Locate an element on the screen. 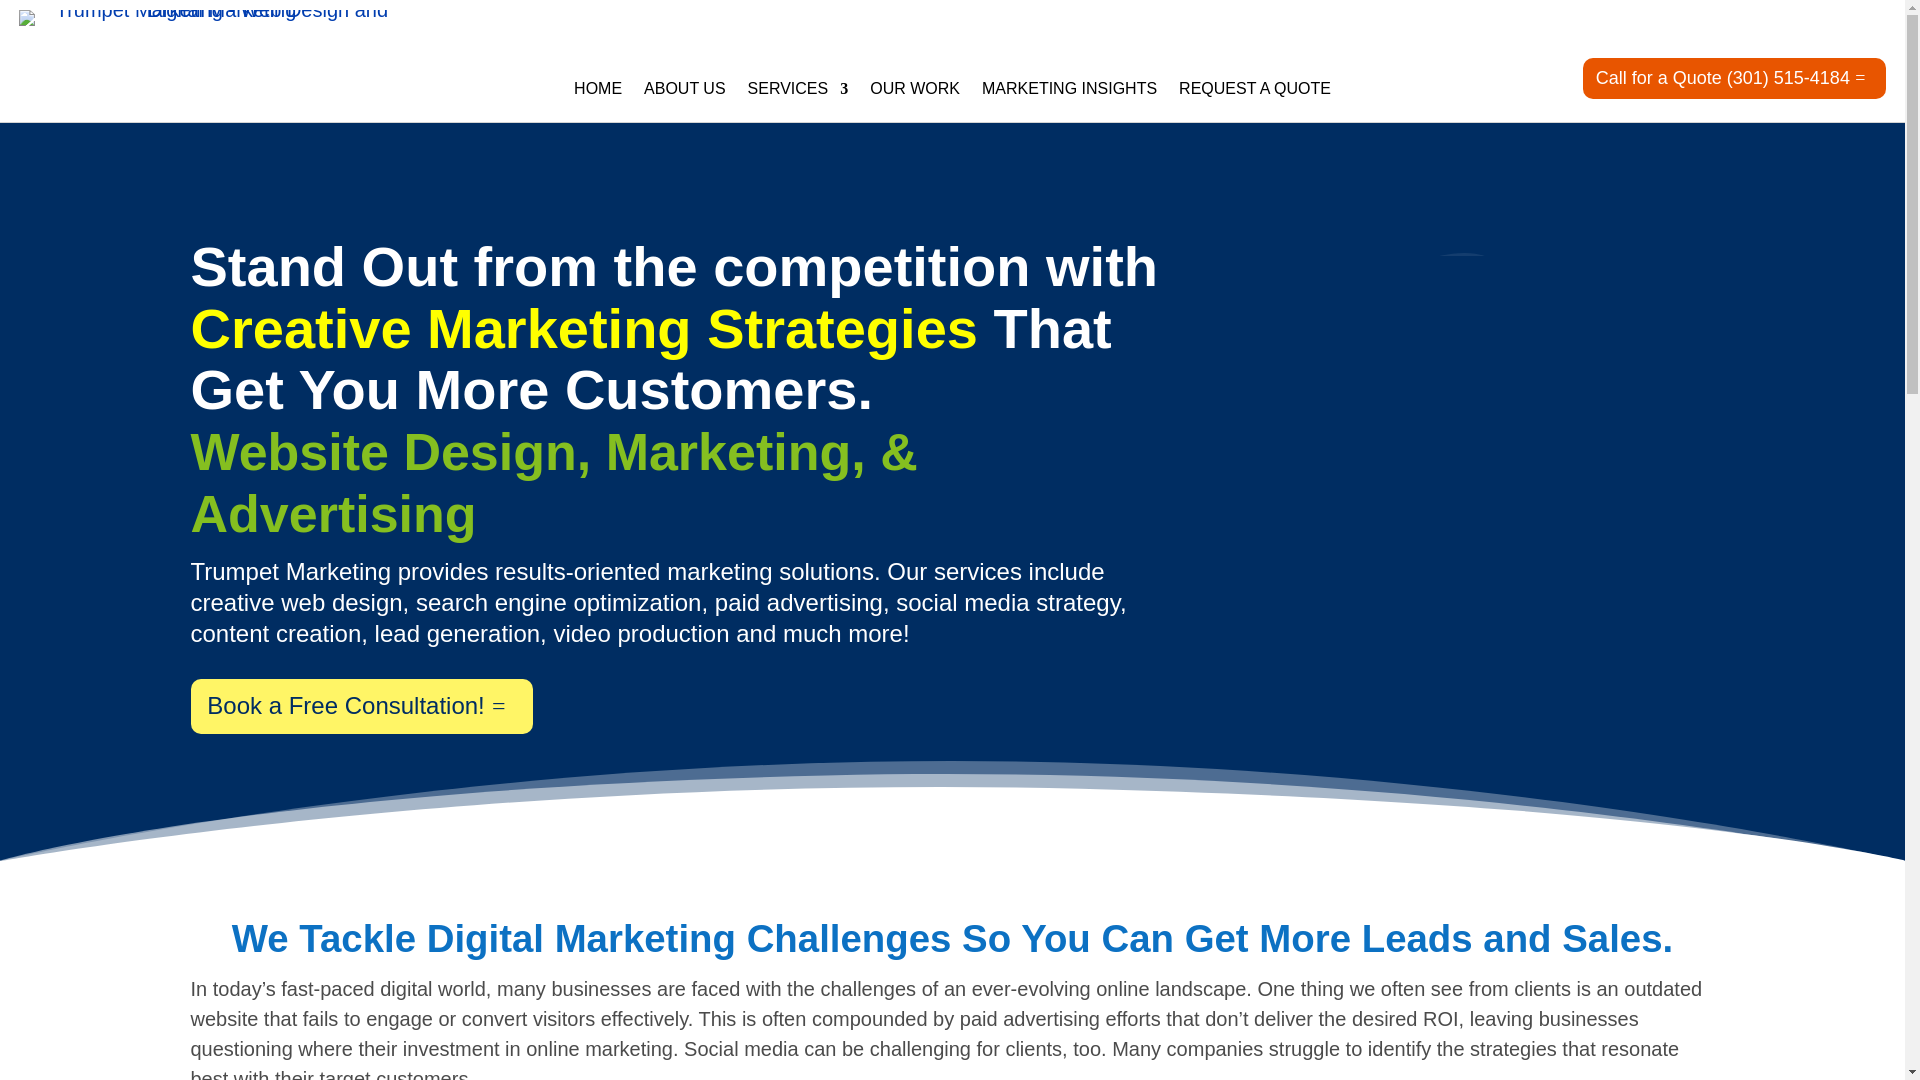 This screenshot has height=1080, width=1920. Book a Free Consultation! is located at coordinates (360, 706).